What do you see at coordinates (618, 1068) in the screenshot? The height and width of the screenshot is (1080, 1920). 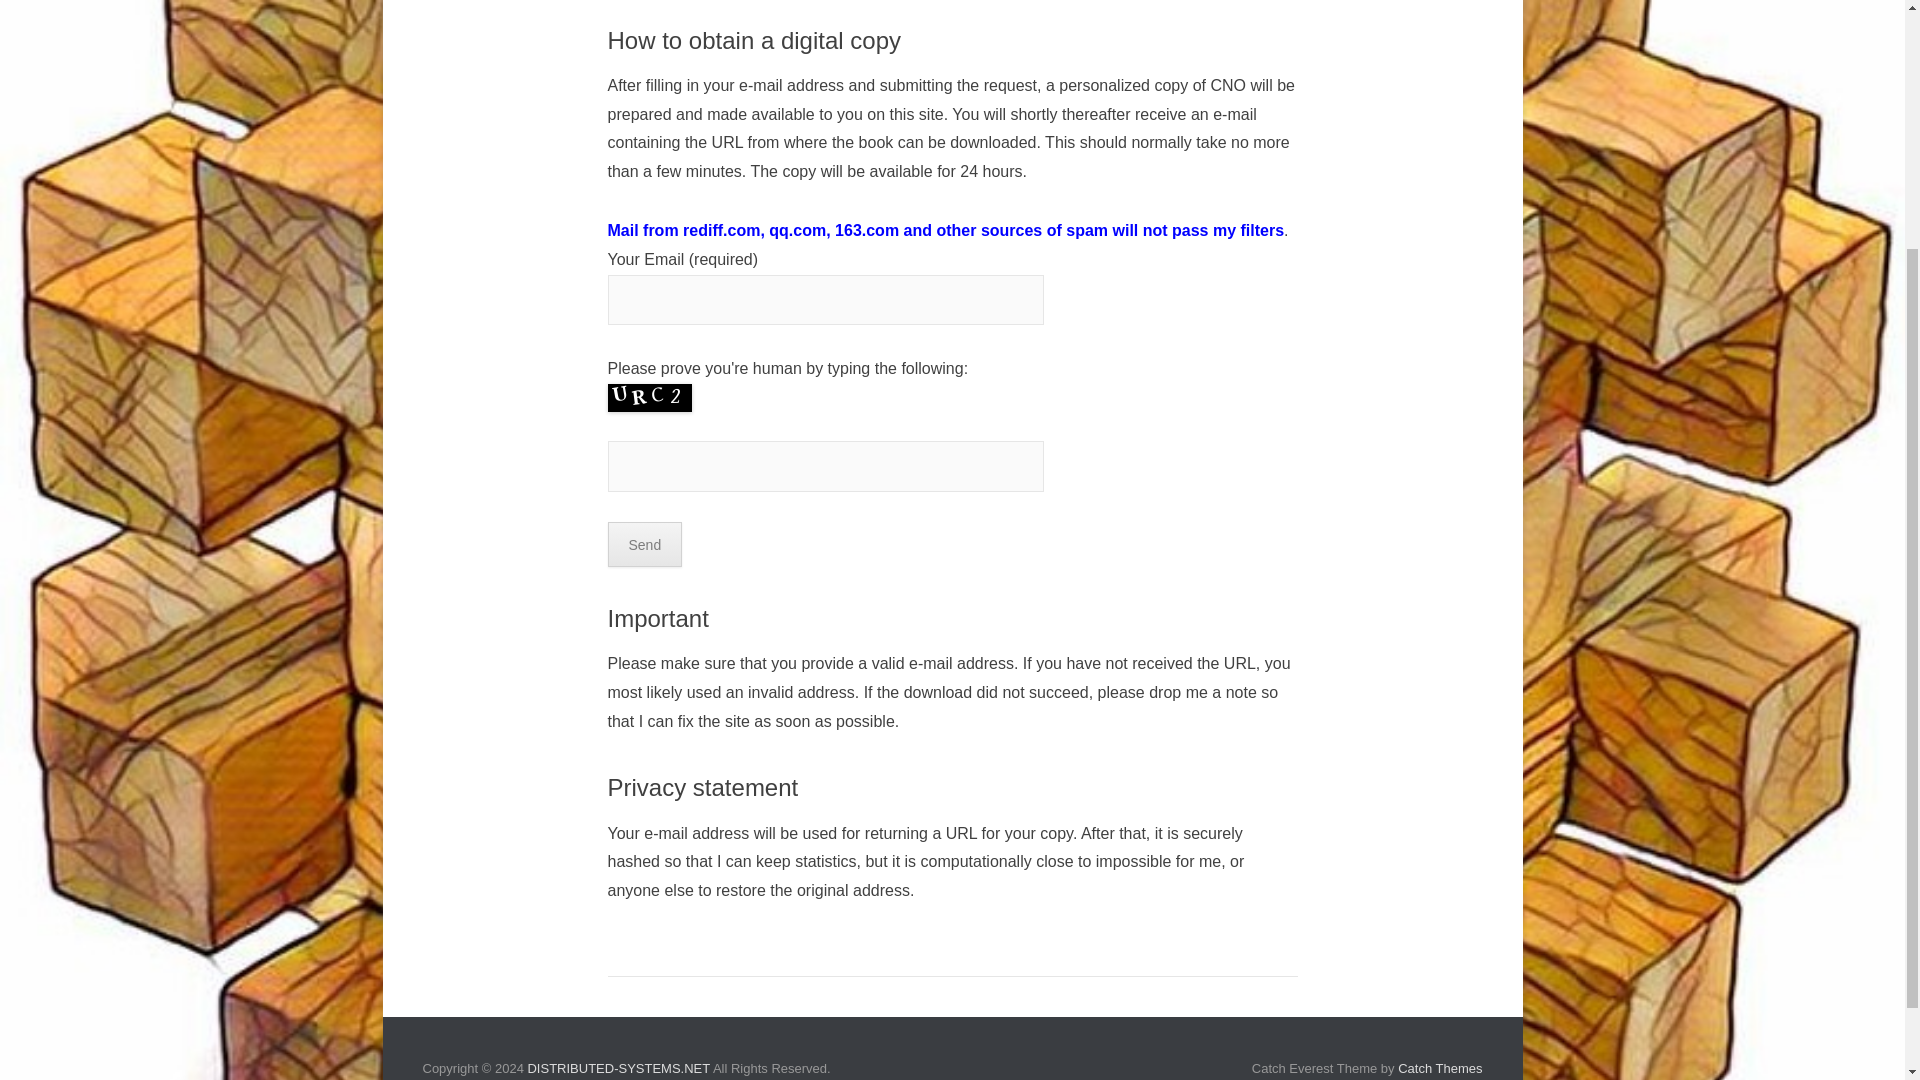 I see `DISTRIBUTED-SYSTEMS.NET` at bounding box center [618, 1068].